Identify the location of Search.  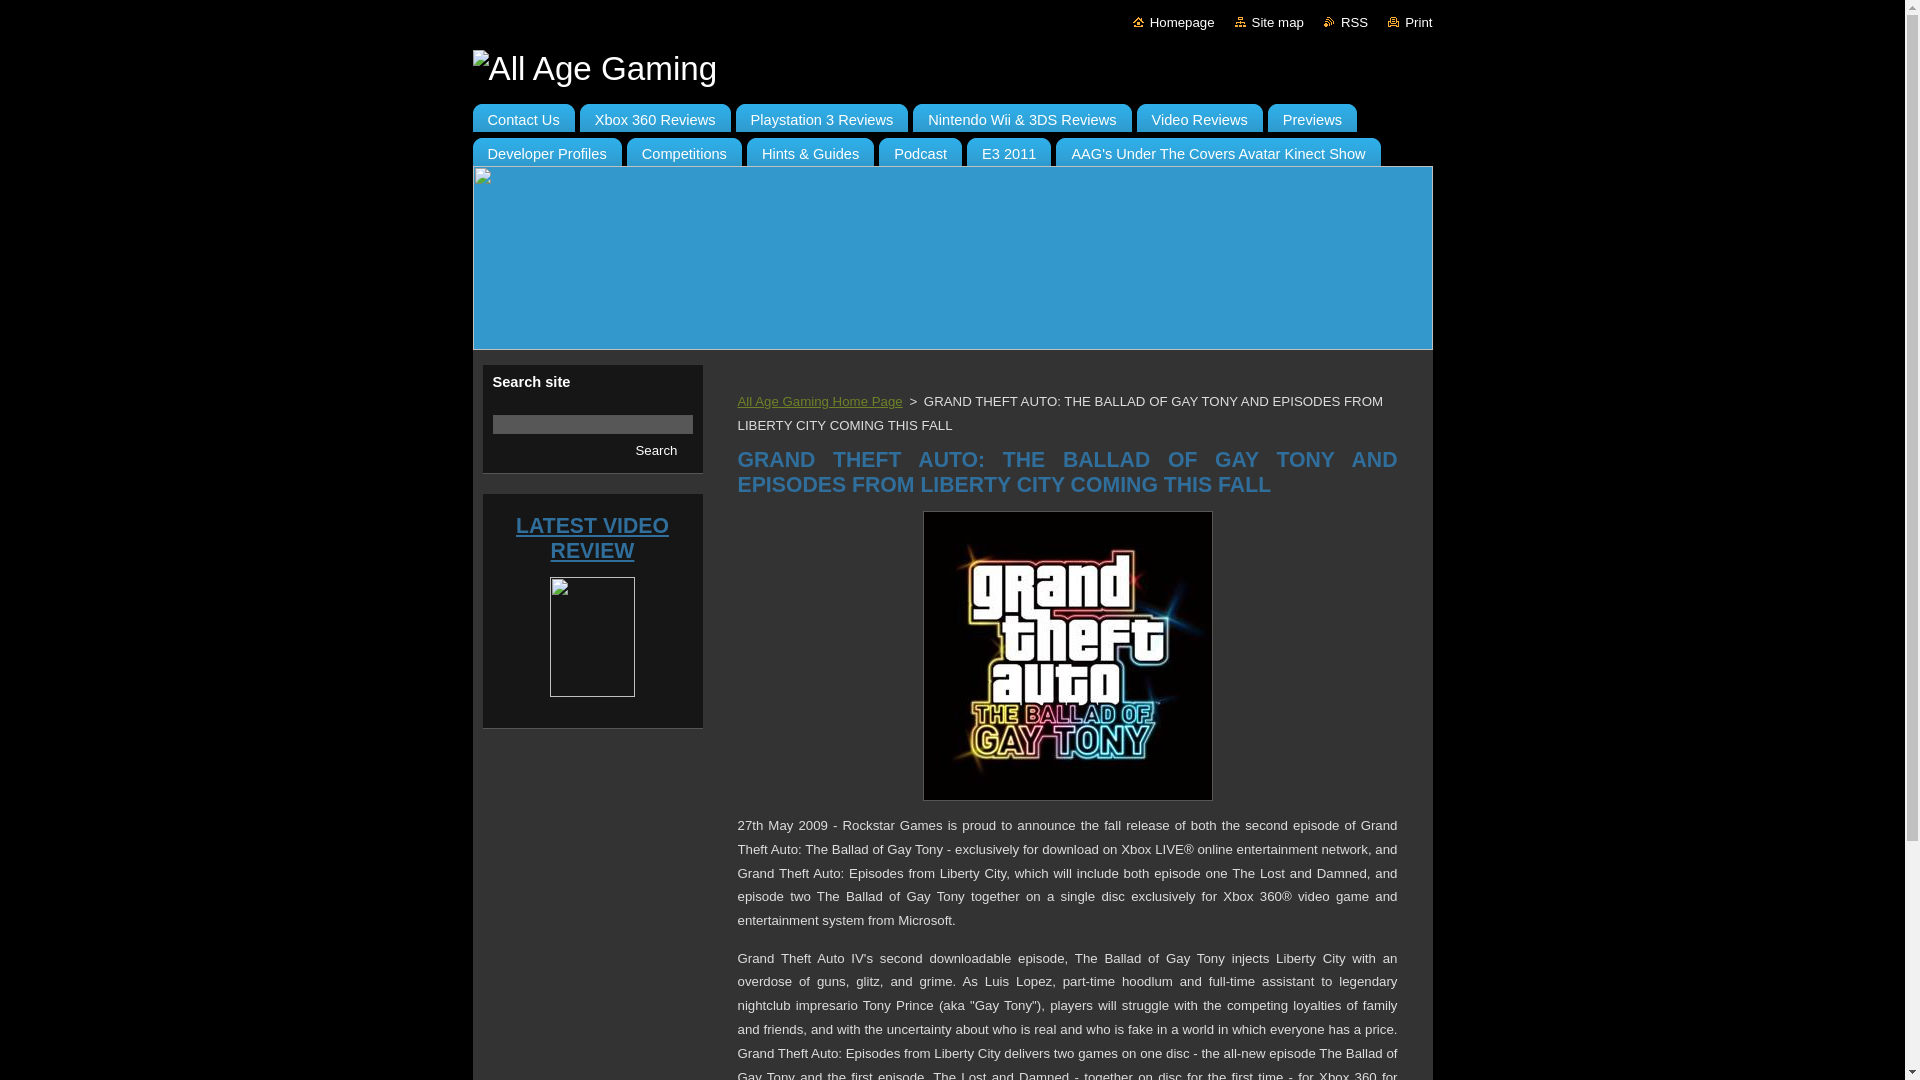
(656, 450).